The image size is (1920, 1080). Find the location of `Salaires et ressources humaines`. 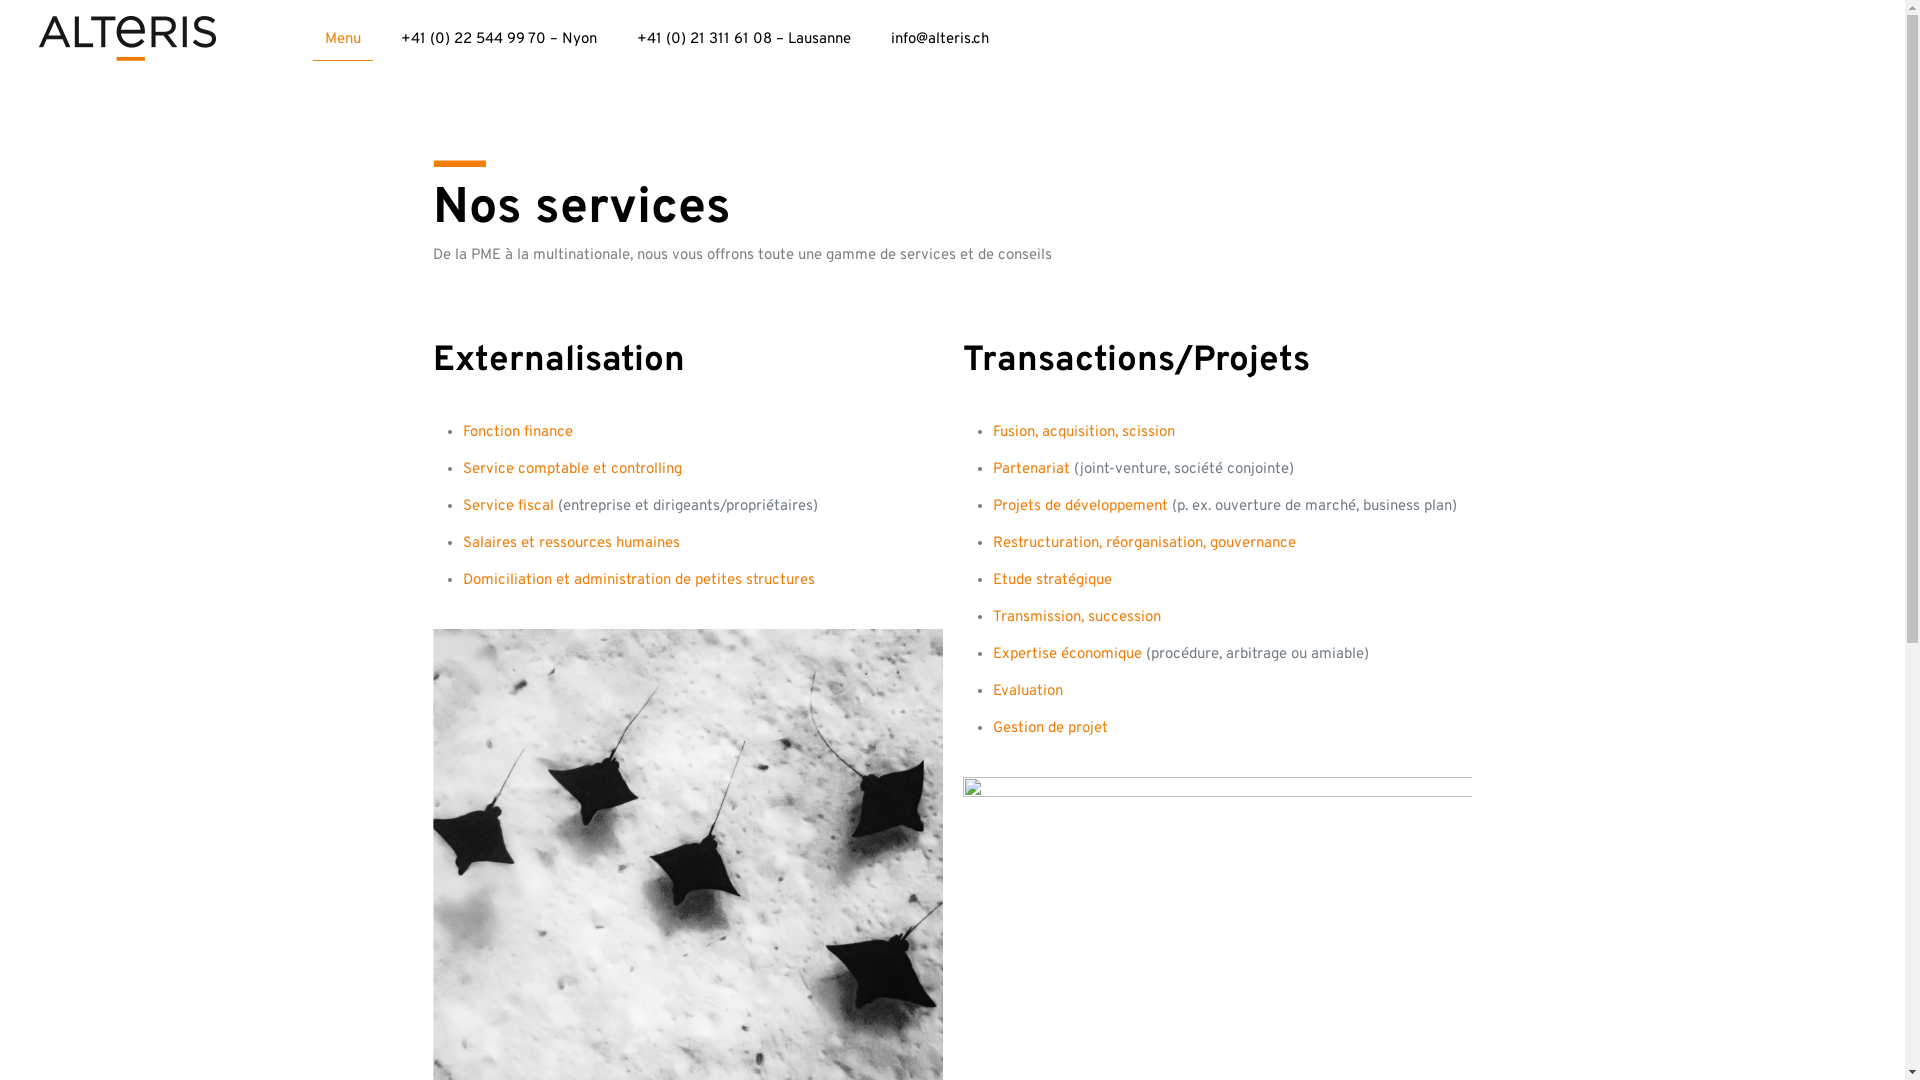

Salaires et ressources humaines is located at coordinates (572, 544).